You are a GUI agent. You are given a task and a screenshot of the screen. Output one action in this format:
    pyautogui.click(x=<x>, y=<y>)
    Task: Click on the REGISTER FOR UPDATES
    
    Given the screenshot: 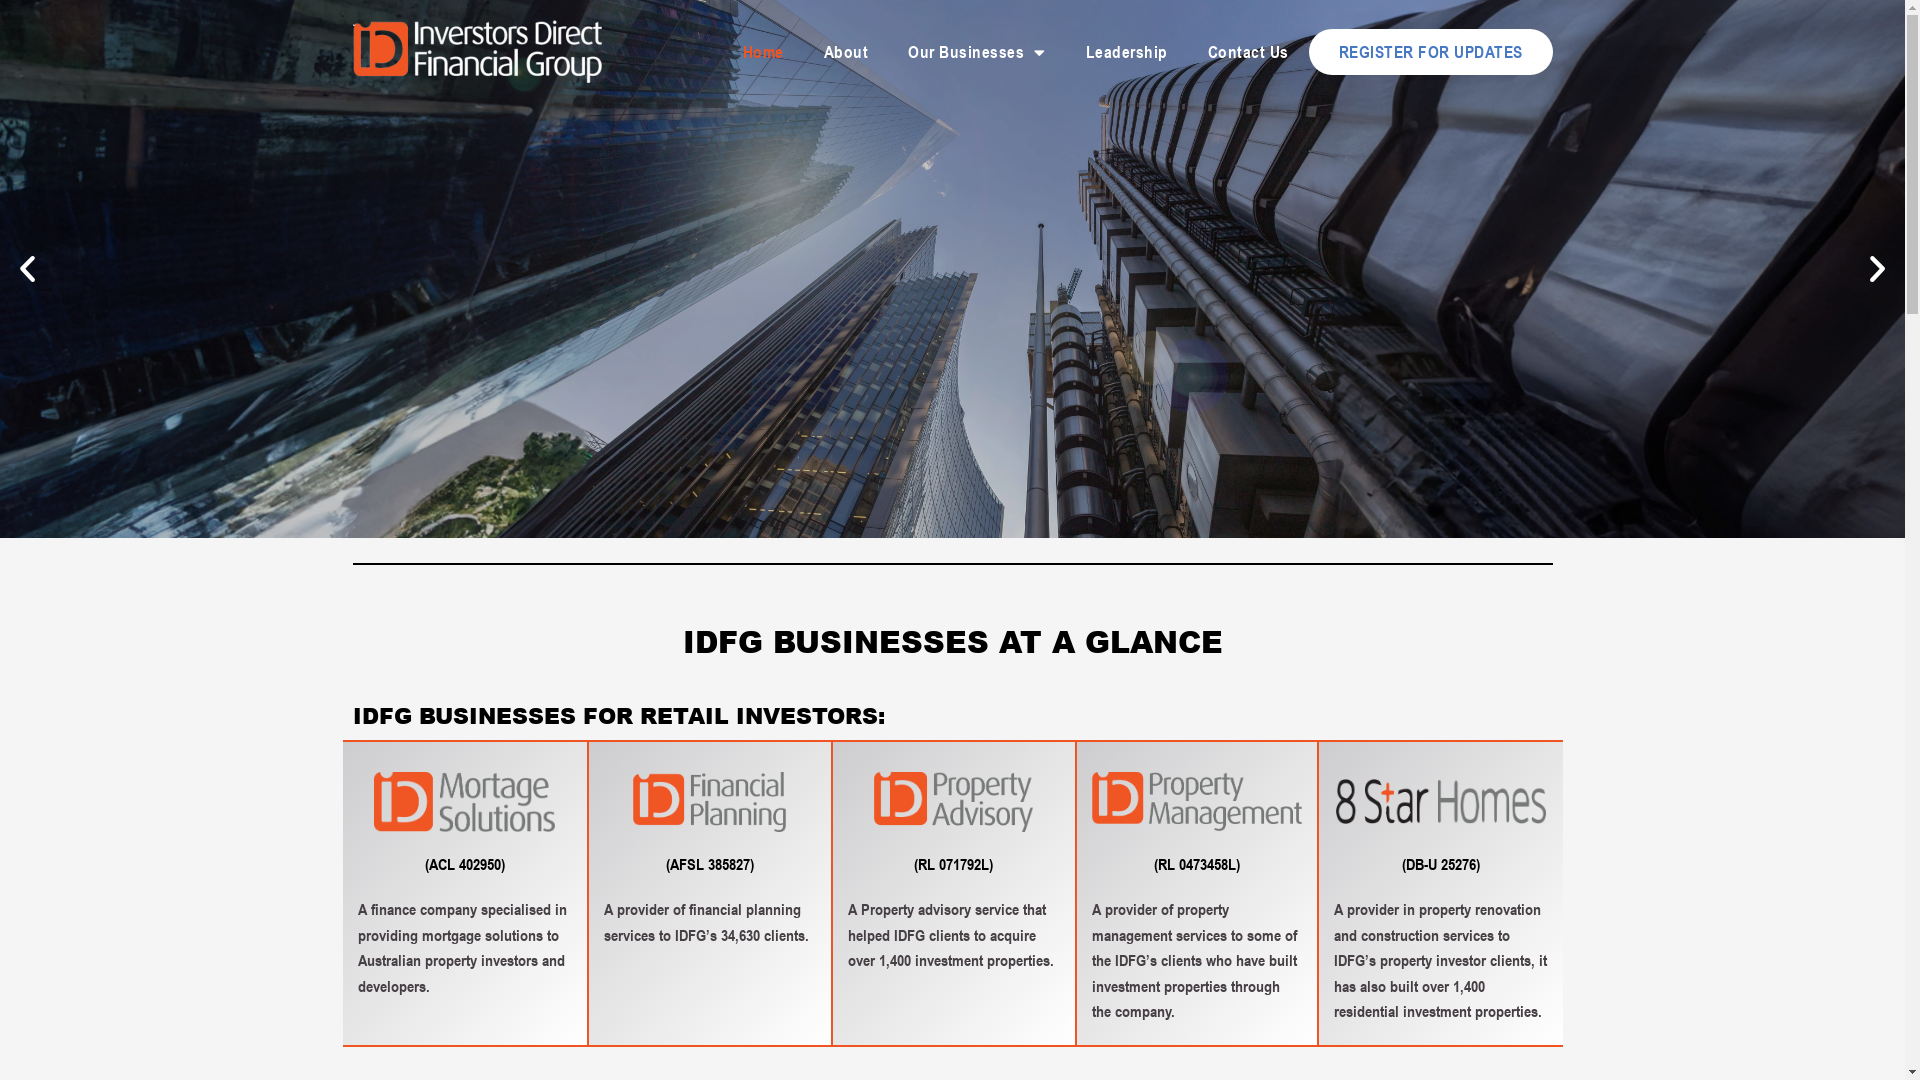 What is the action you would take?
    pyautogui.click(x=1430, y=52)
    